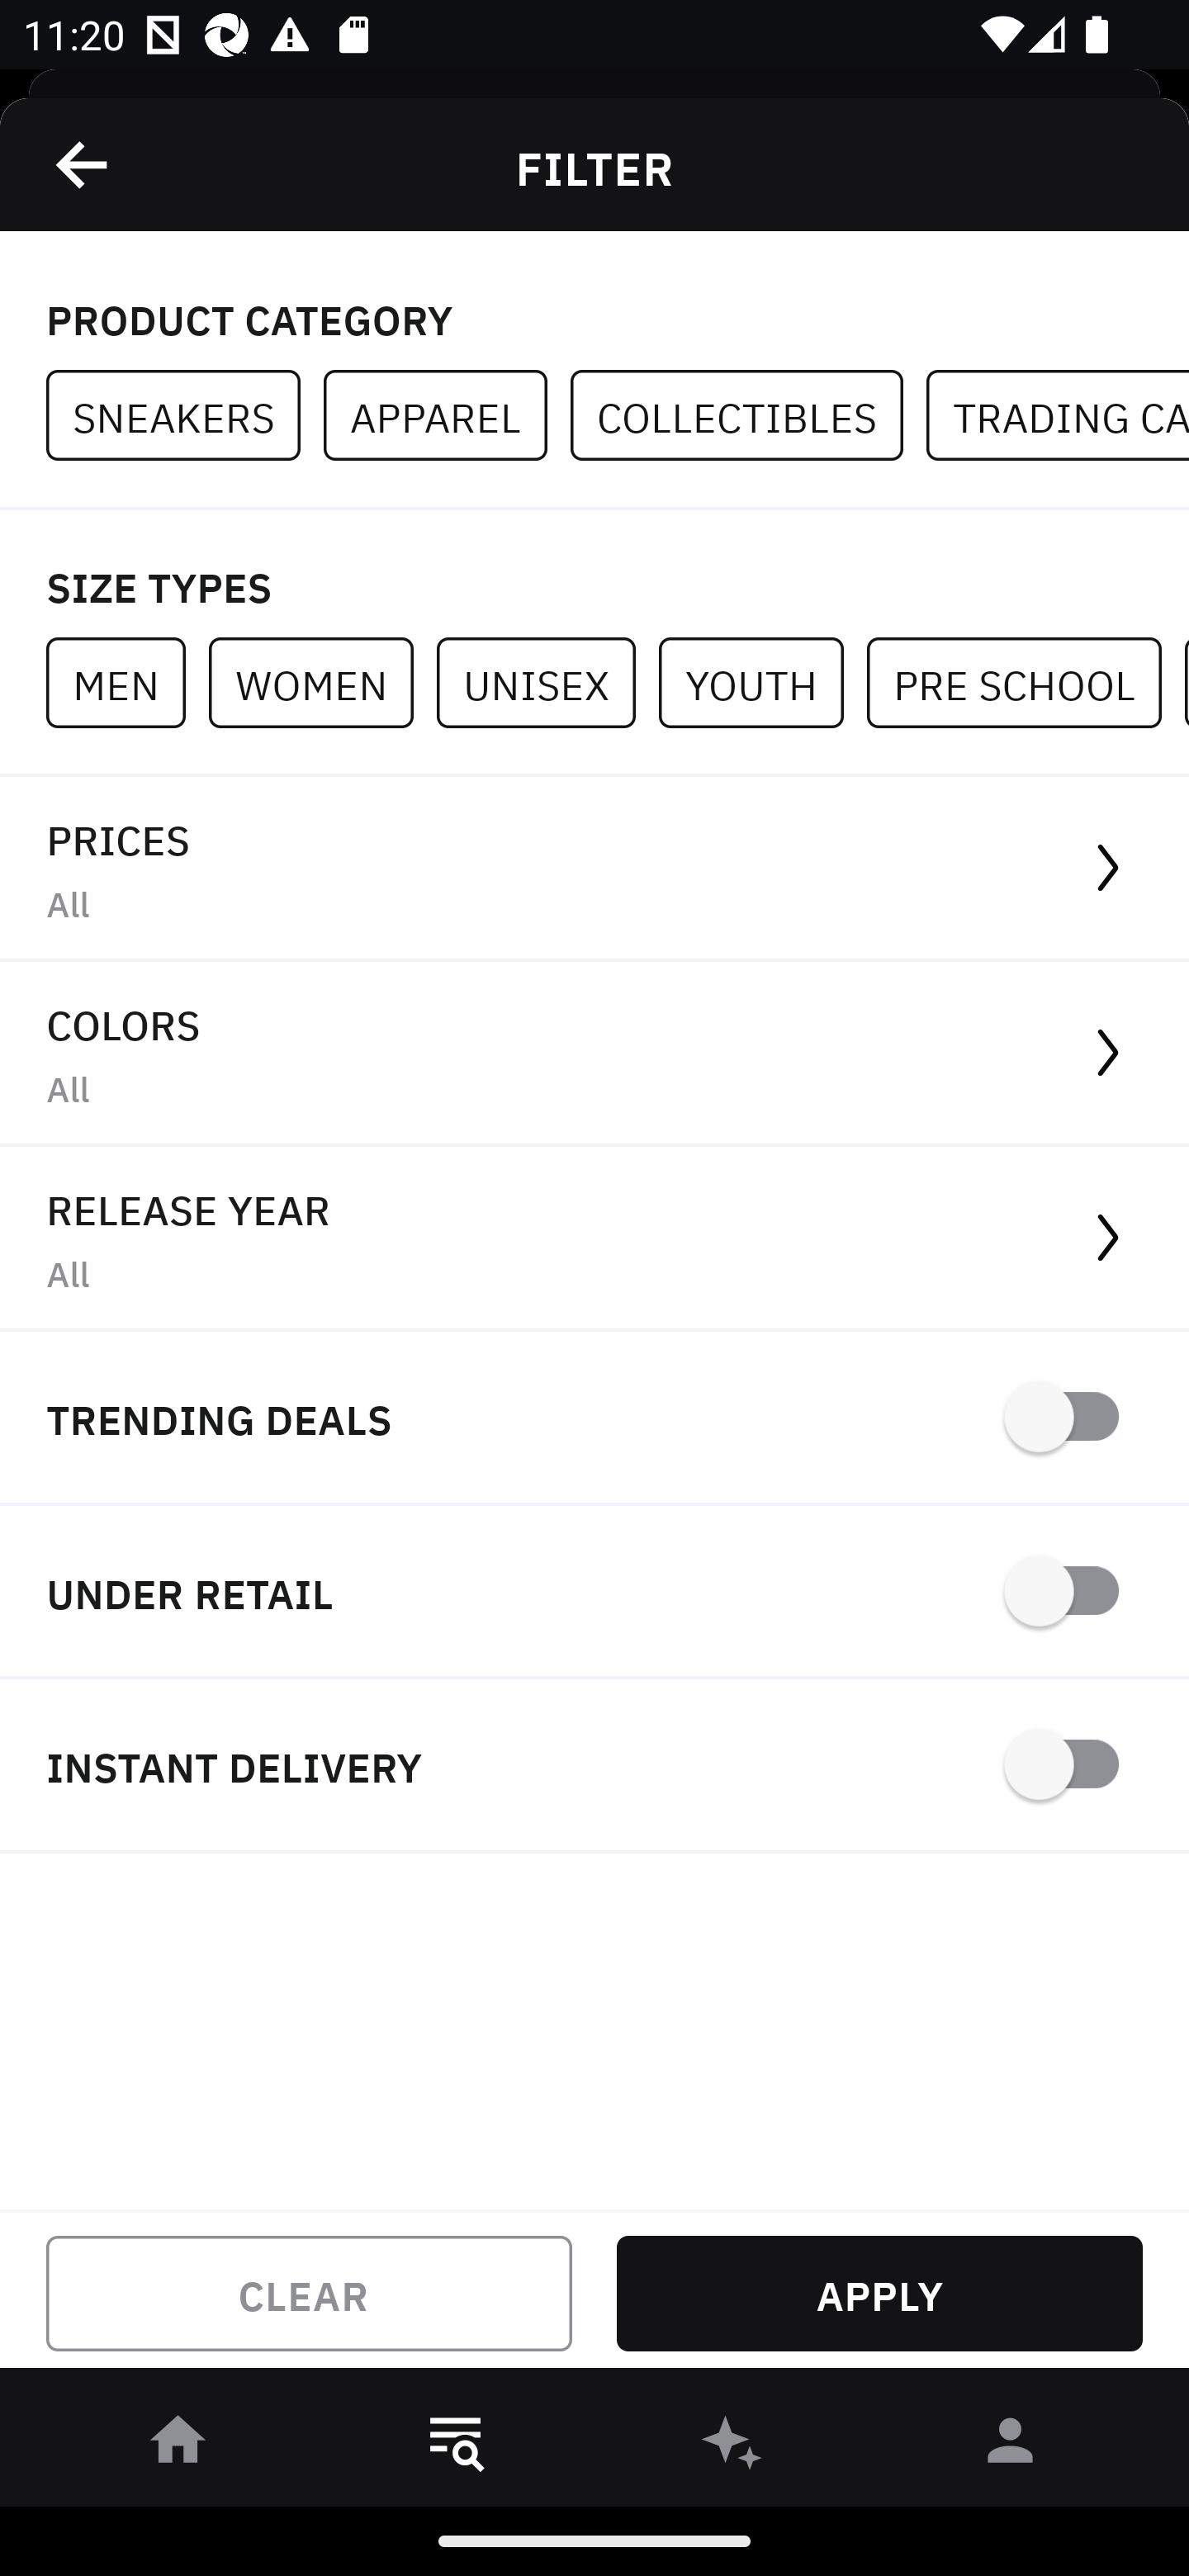  Describe the element at coordinates (1057, 416) in the screenshot. I see `TRADING CARDS` at that location.